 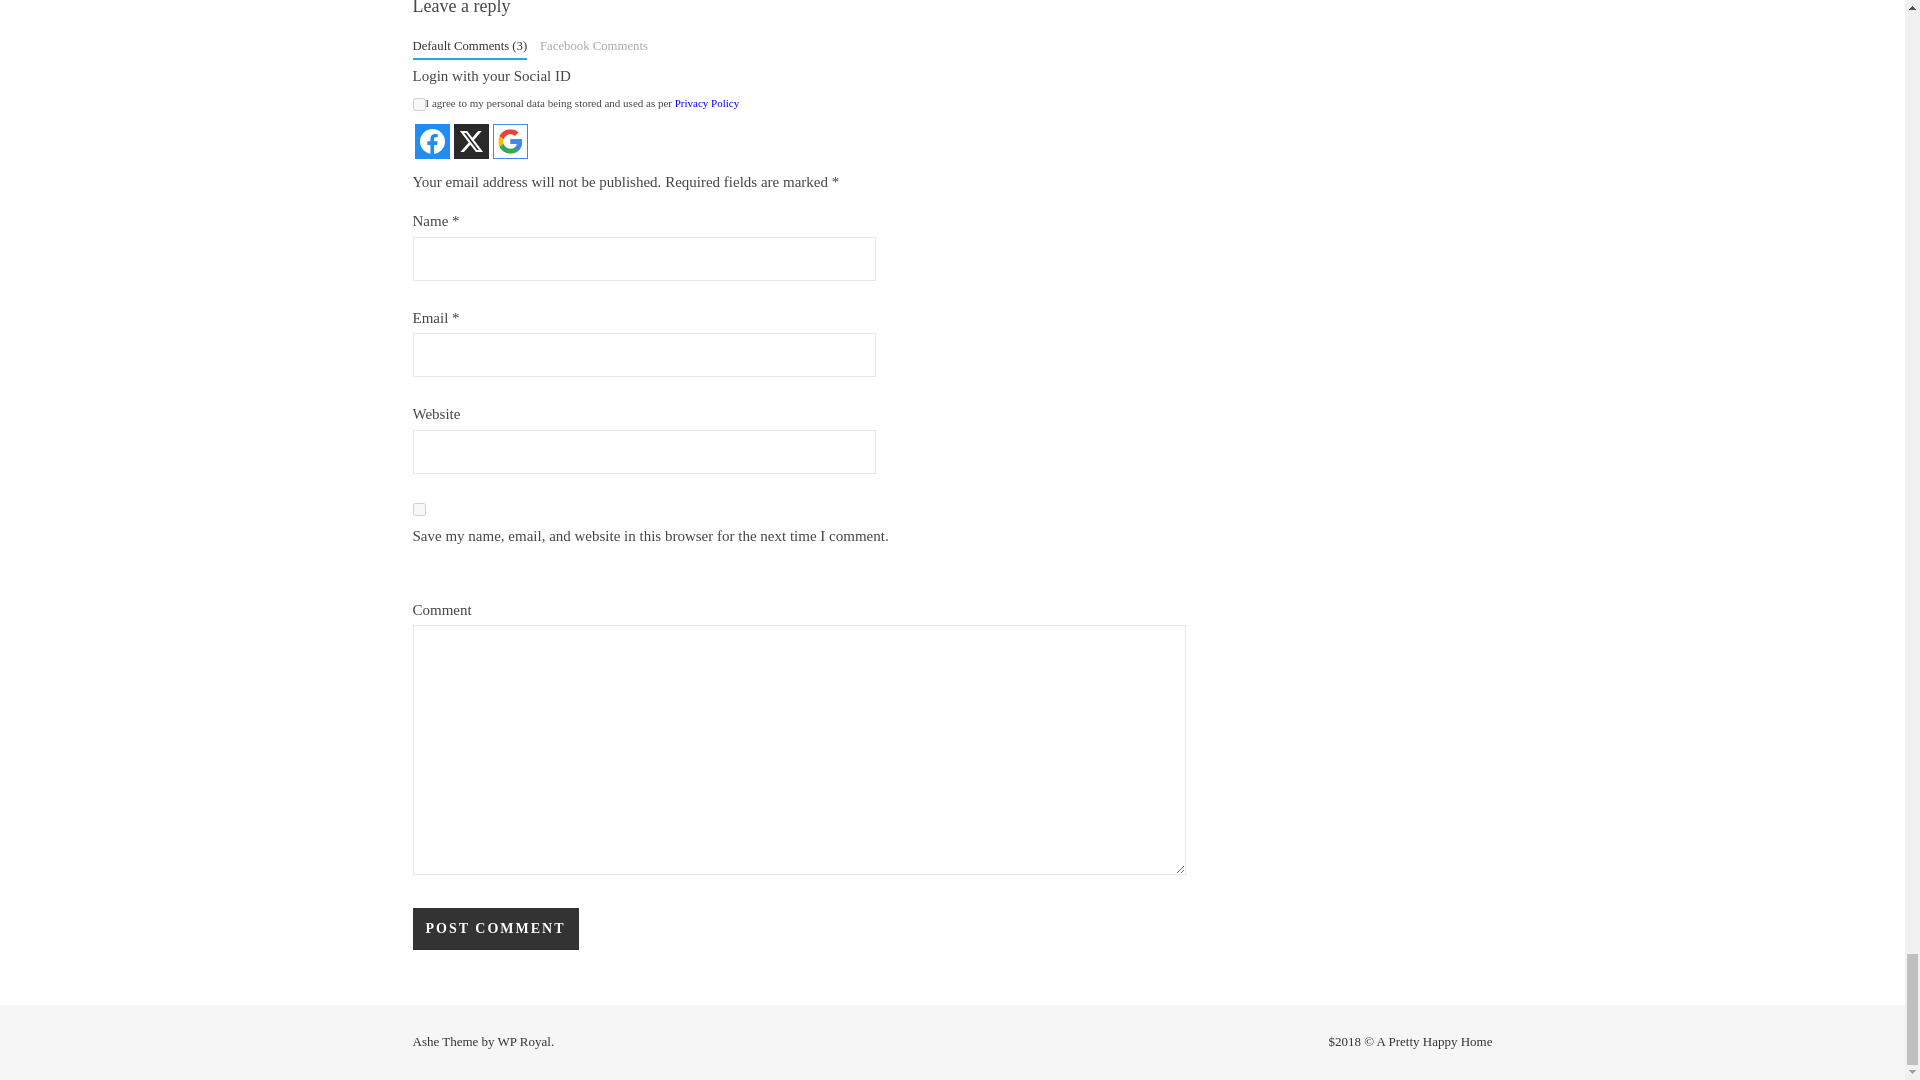 What do you see at coordinates (494, 929) in the screenshot?
I see `Post Comment` at bounding box center [494, 929].